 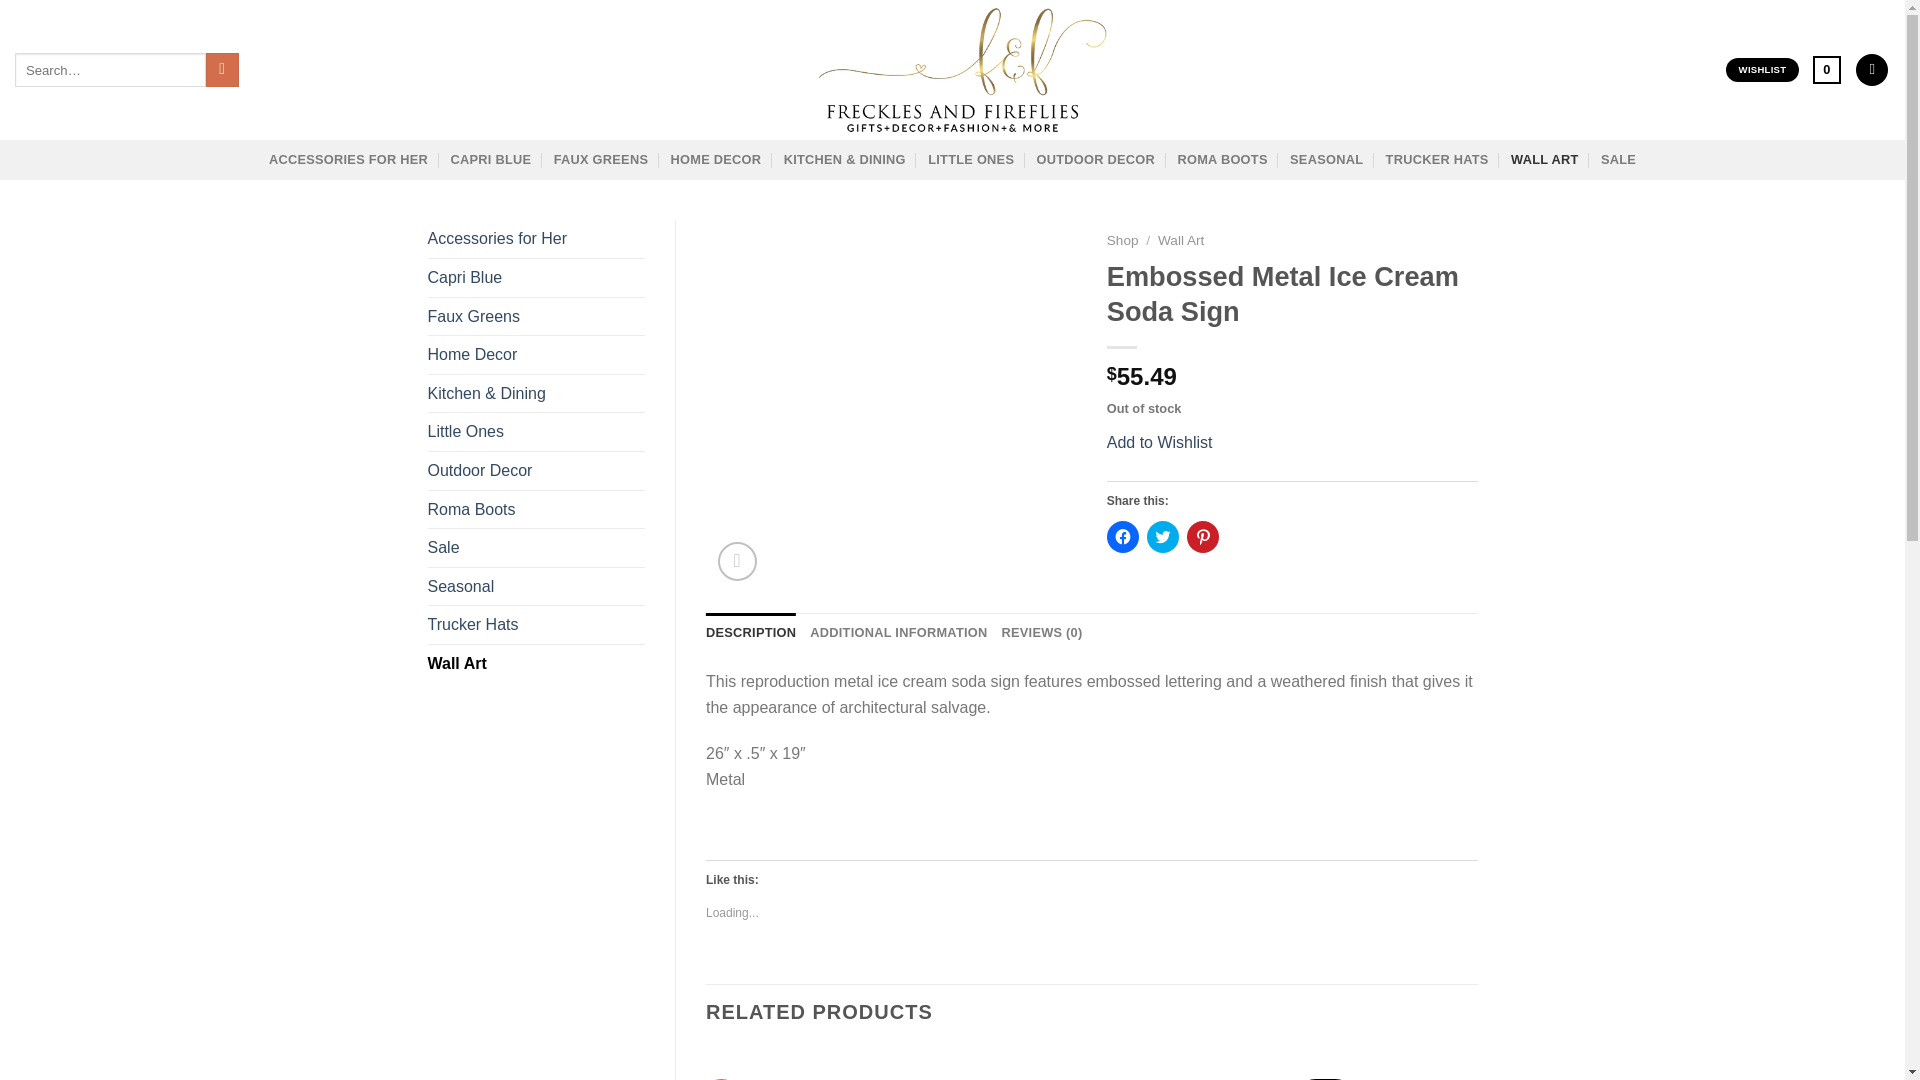 What do you see at coordinates (490, 160) in the screenshot?
I see `CAPRI BLUE` at bounding box center [490, 160].